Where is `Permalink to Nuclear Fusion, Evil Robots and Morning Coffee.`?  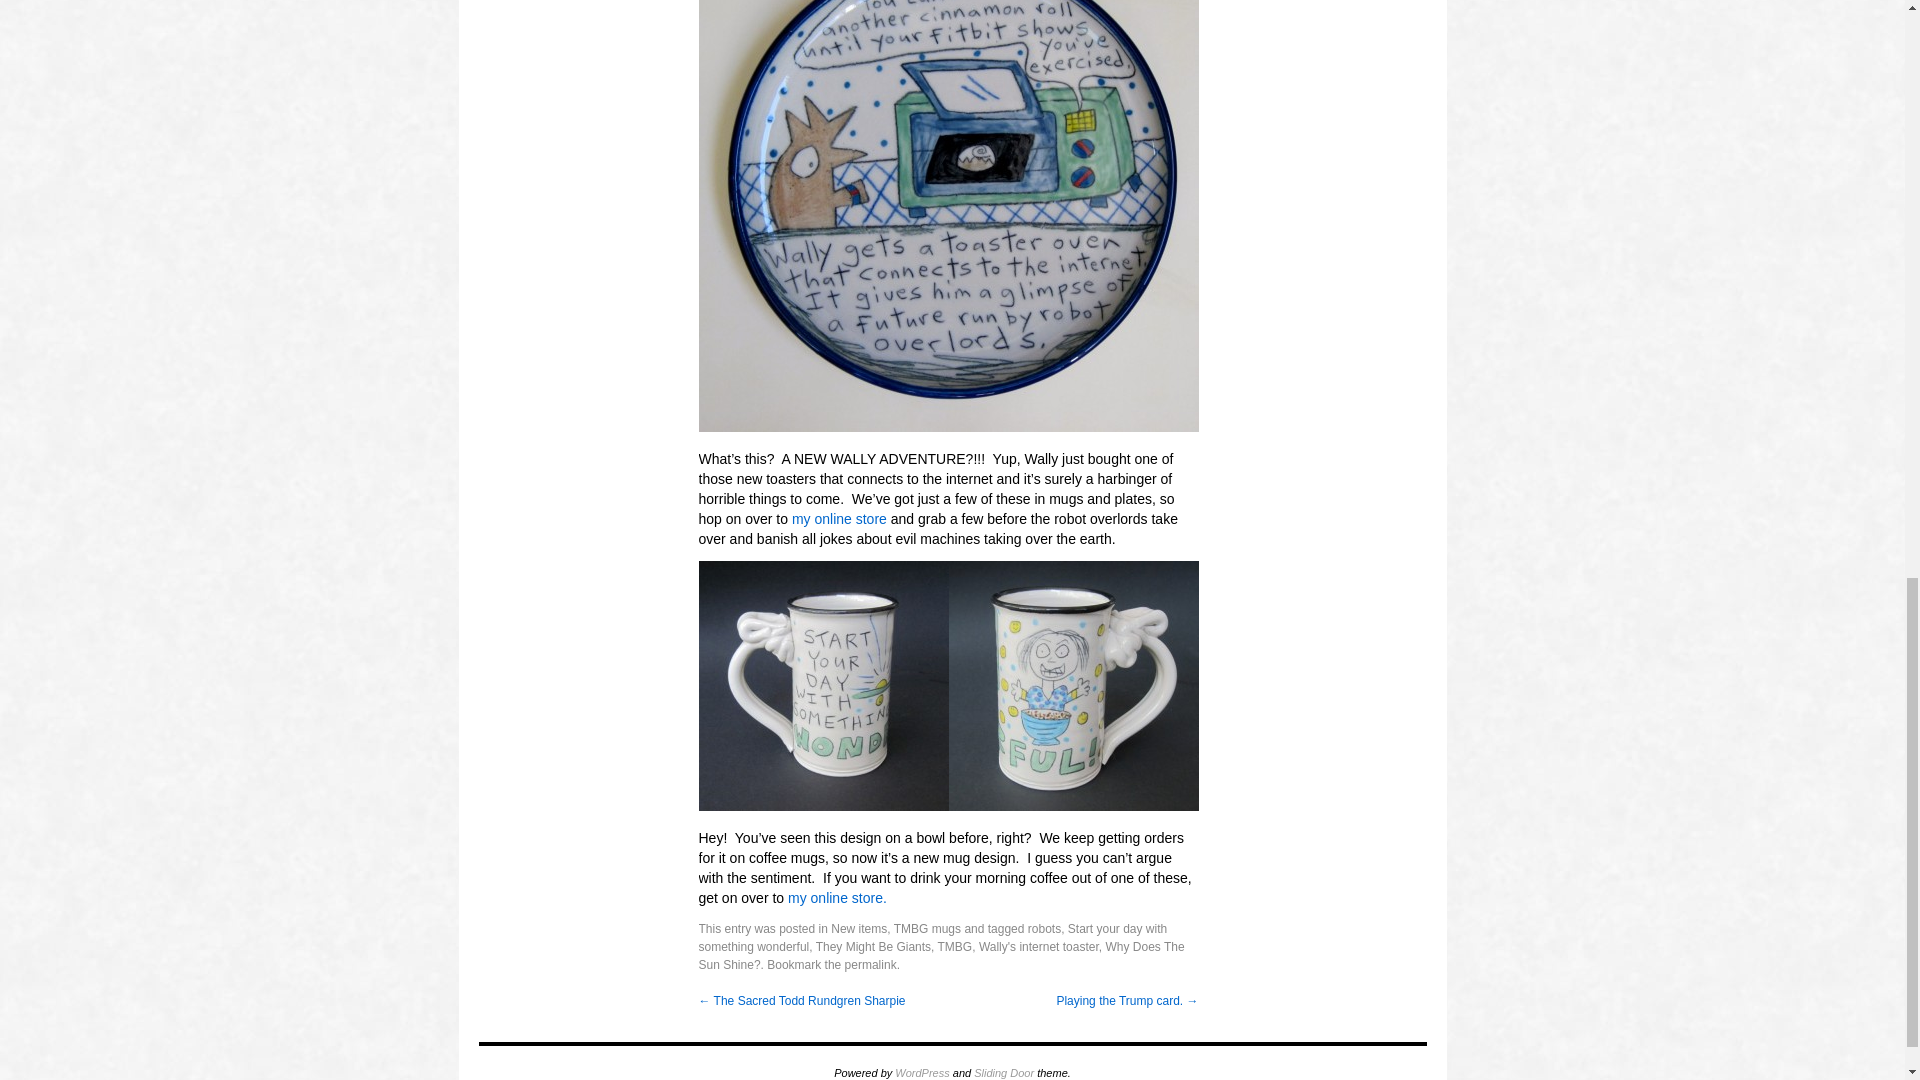
Permalink to Nuclear Fusion, Evil Robots and Morning Coffee. is located at coordinates (870, 964).